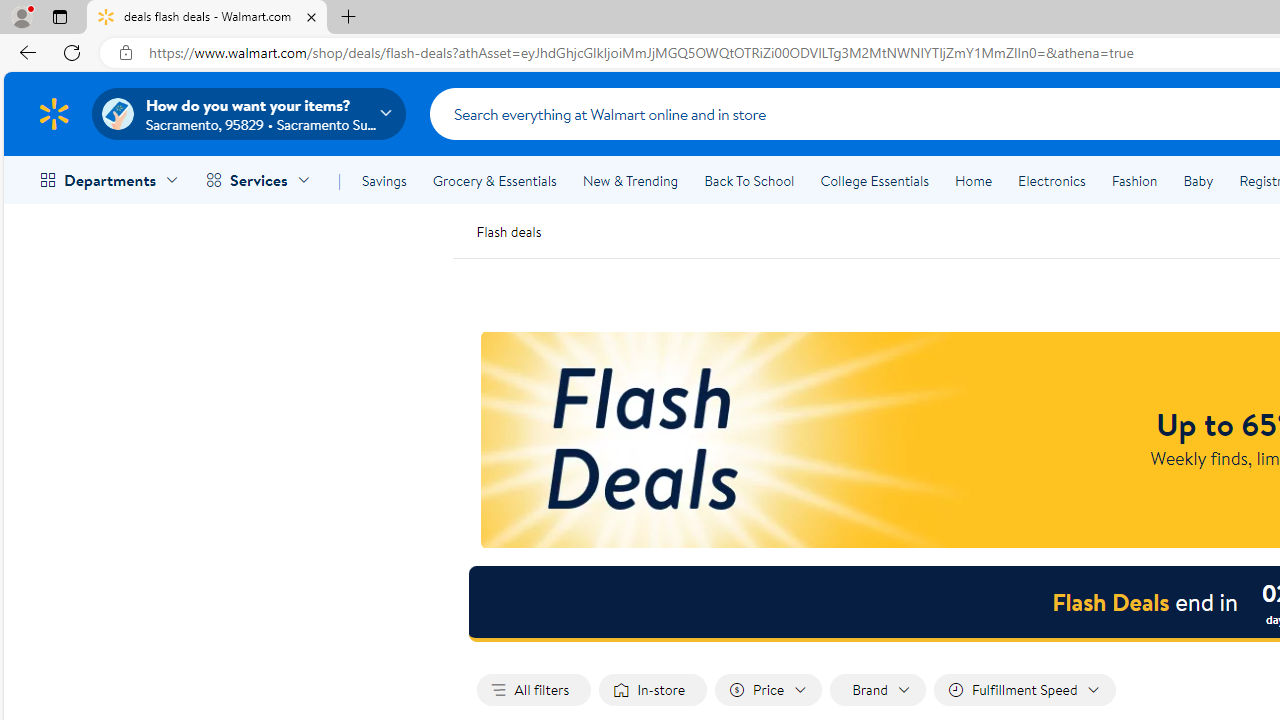 This screenshot has height=720, width=1280. What do you see at coordinates (494, 180) in the screenshot?
I see `Grocery & Essentials` at bounding box center [494, 180].